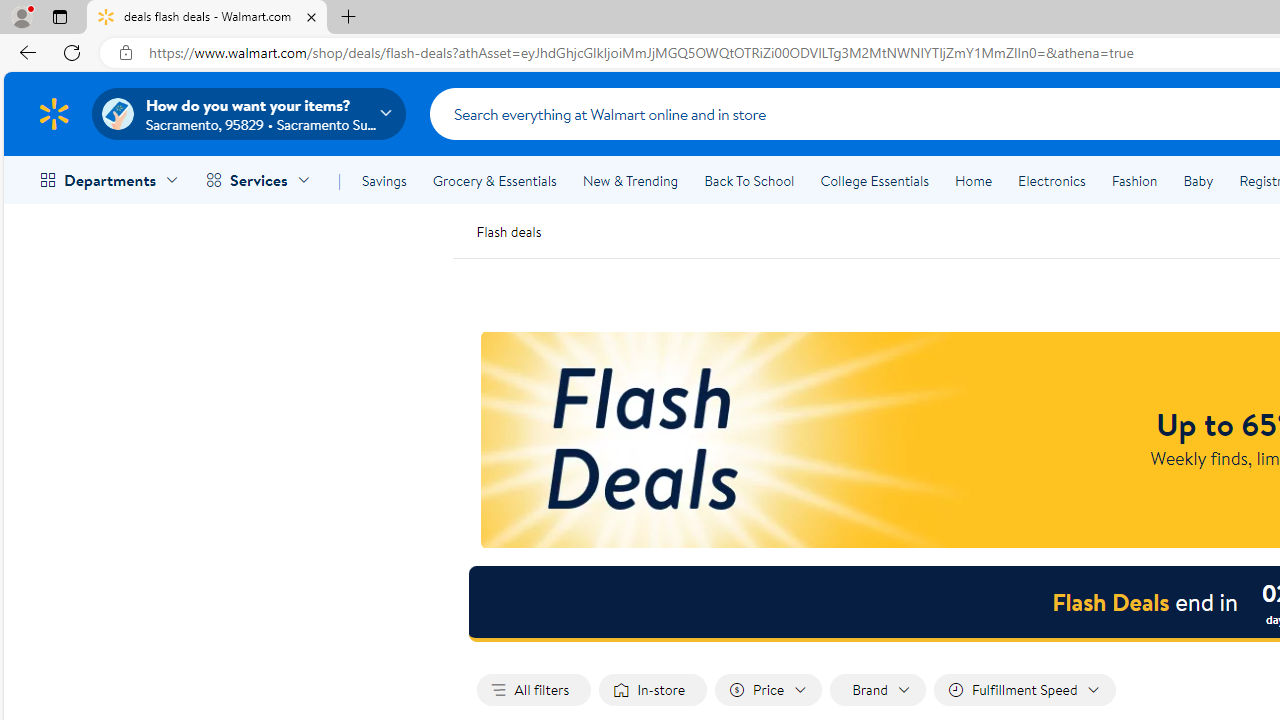 This screenshot has height=720, width=1280. What do you see at coordinates (494, 180) in the screenshot?
I see `Grocery & Essentials` at bounding box center [494, 180].